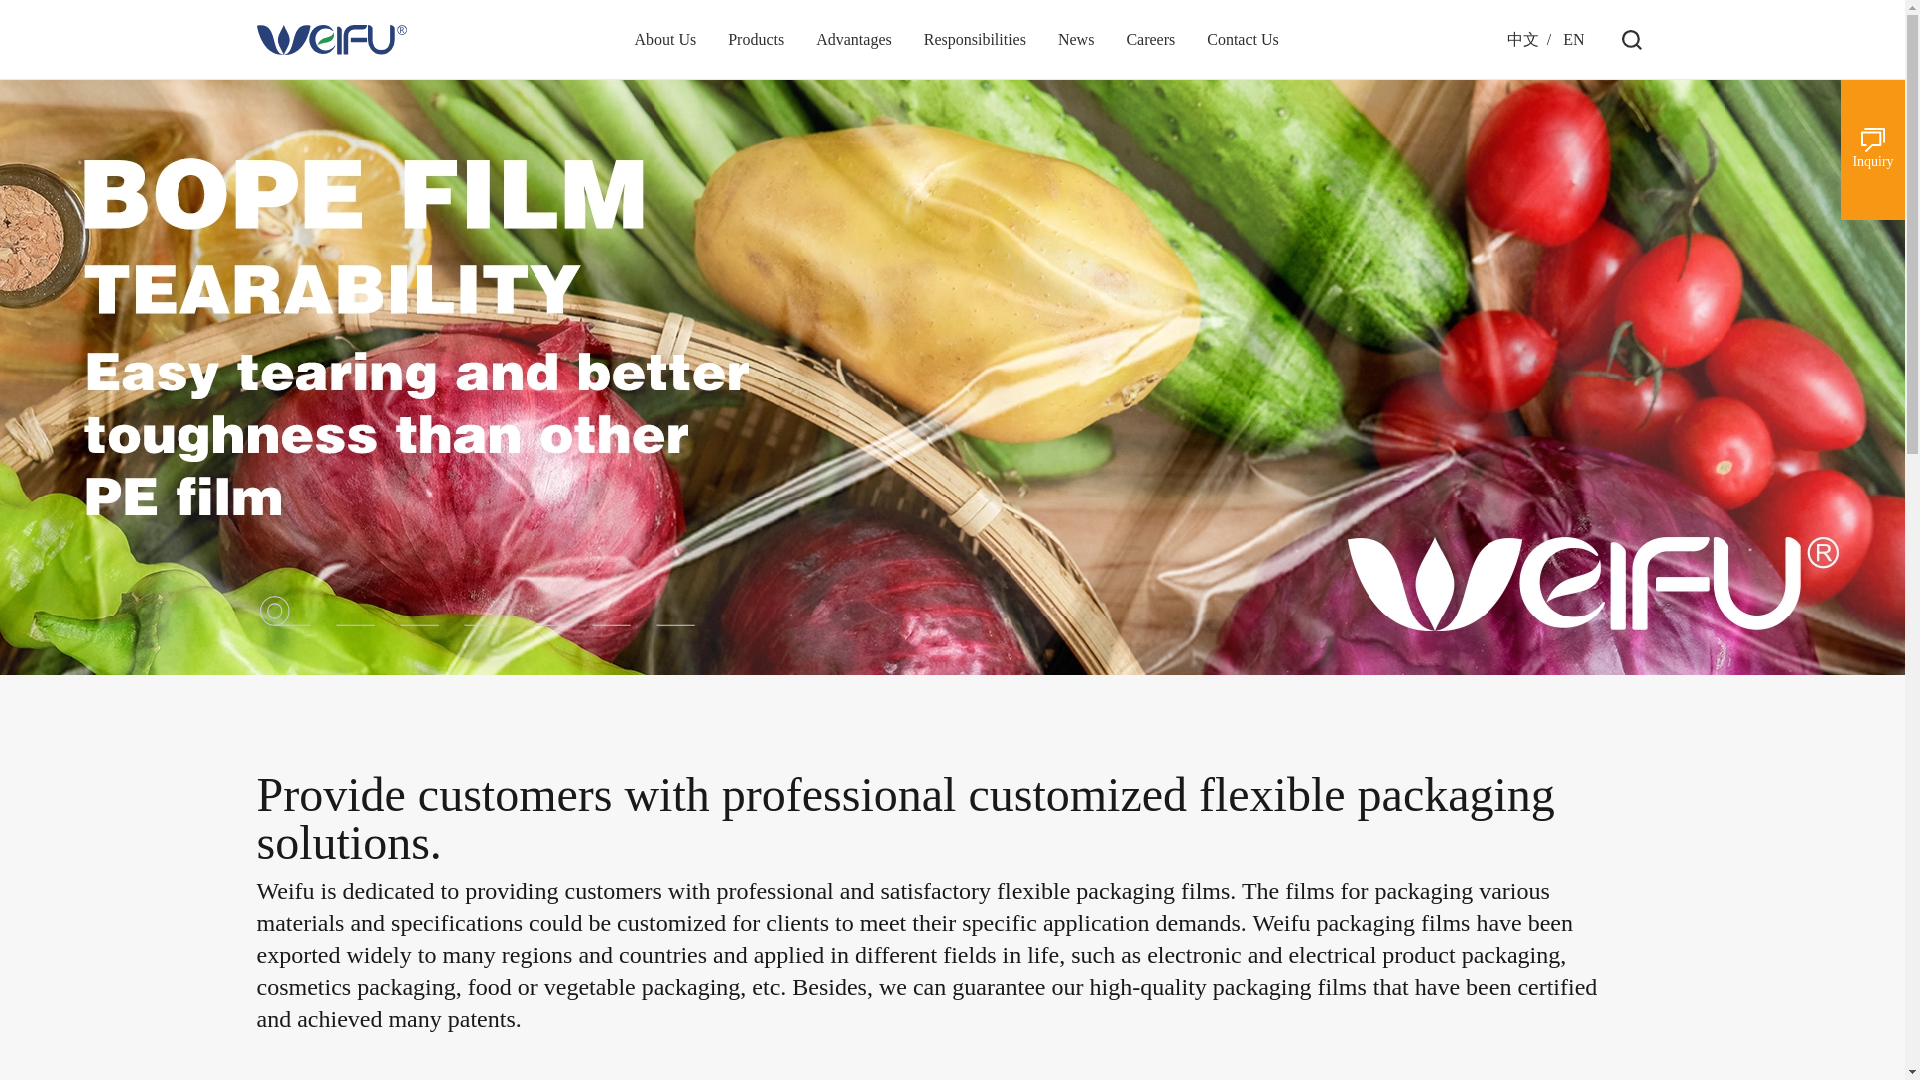  Describe the element at coordinates (330, 40) in the screenshot. I see `Huaducheng` at that location.